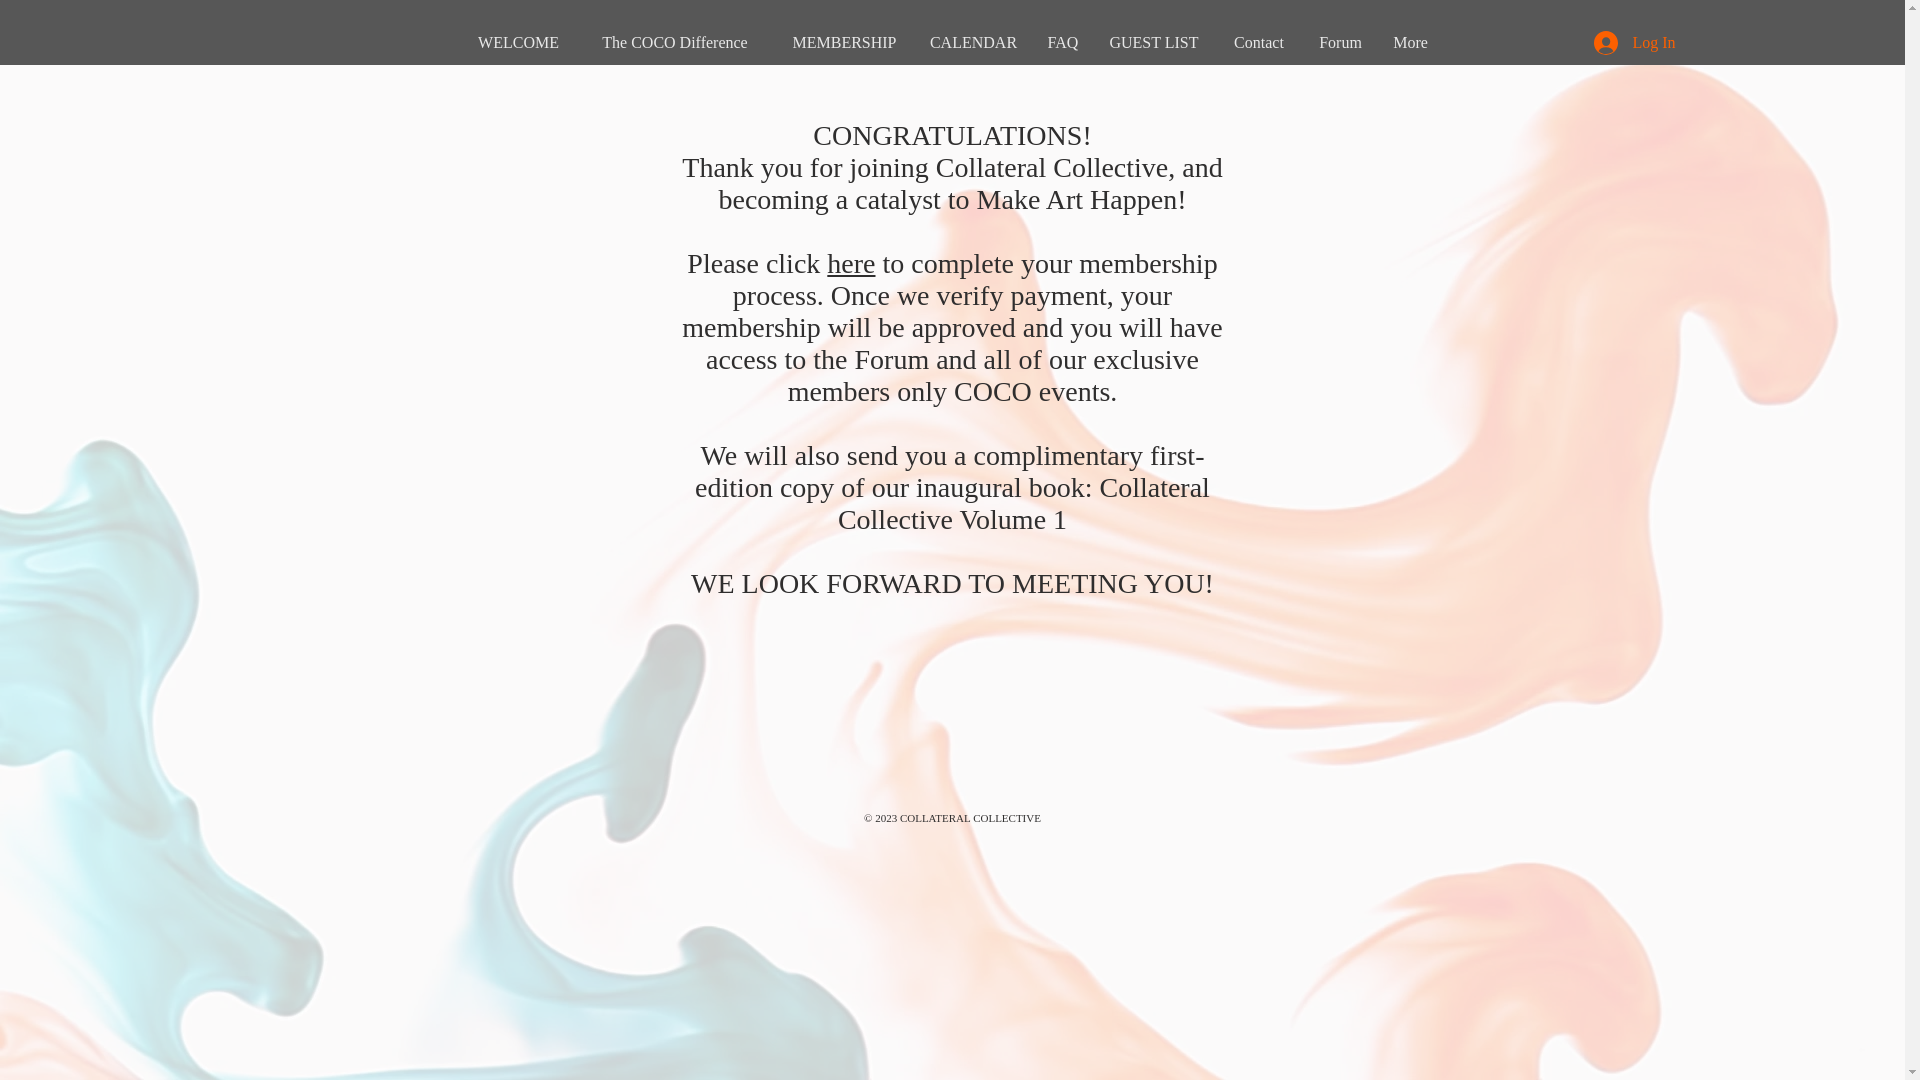  Describe the element at coordinates (1634, 42) in the screenshot. I see `Log In` at that location.